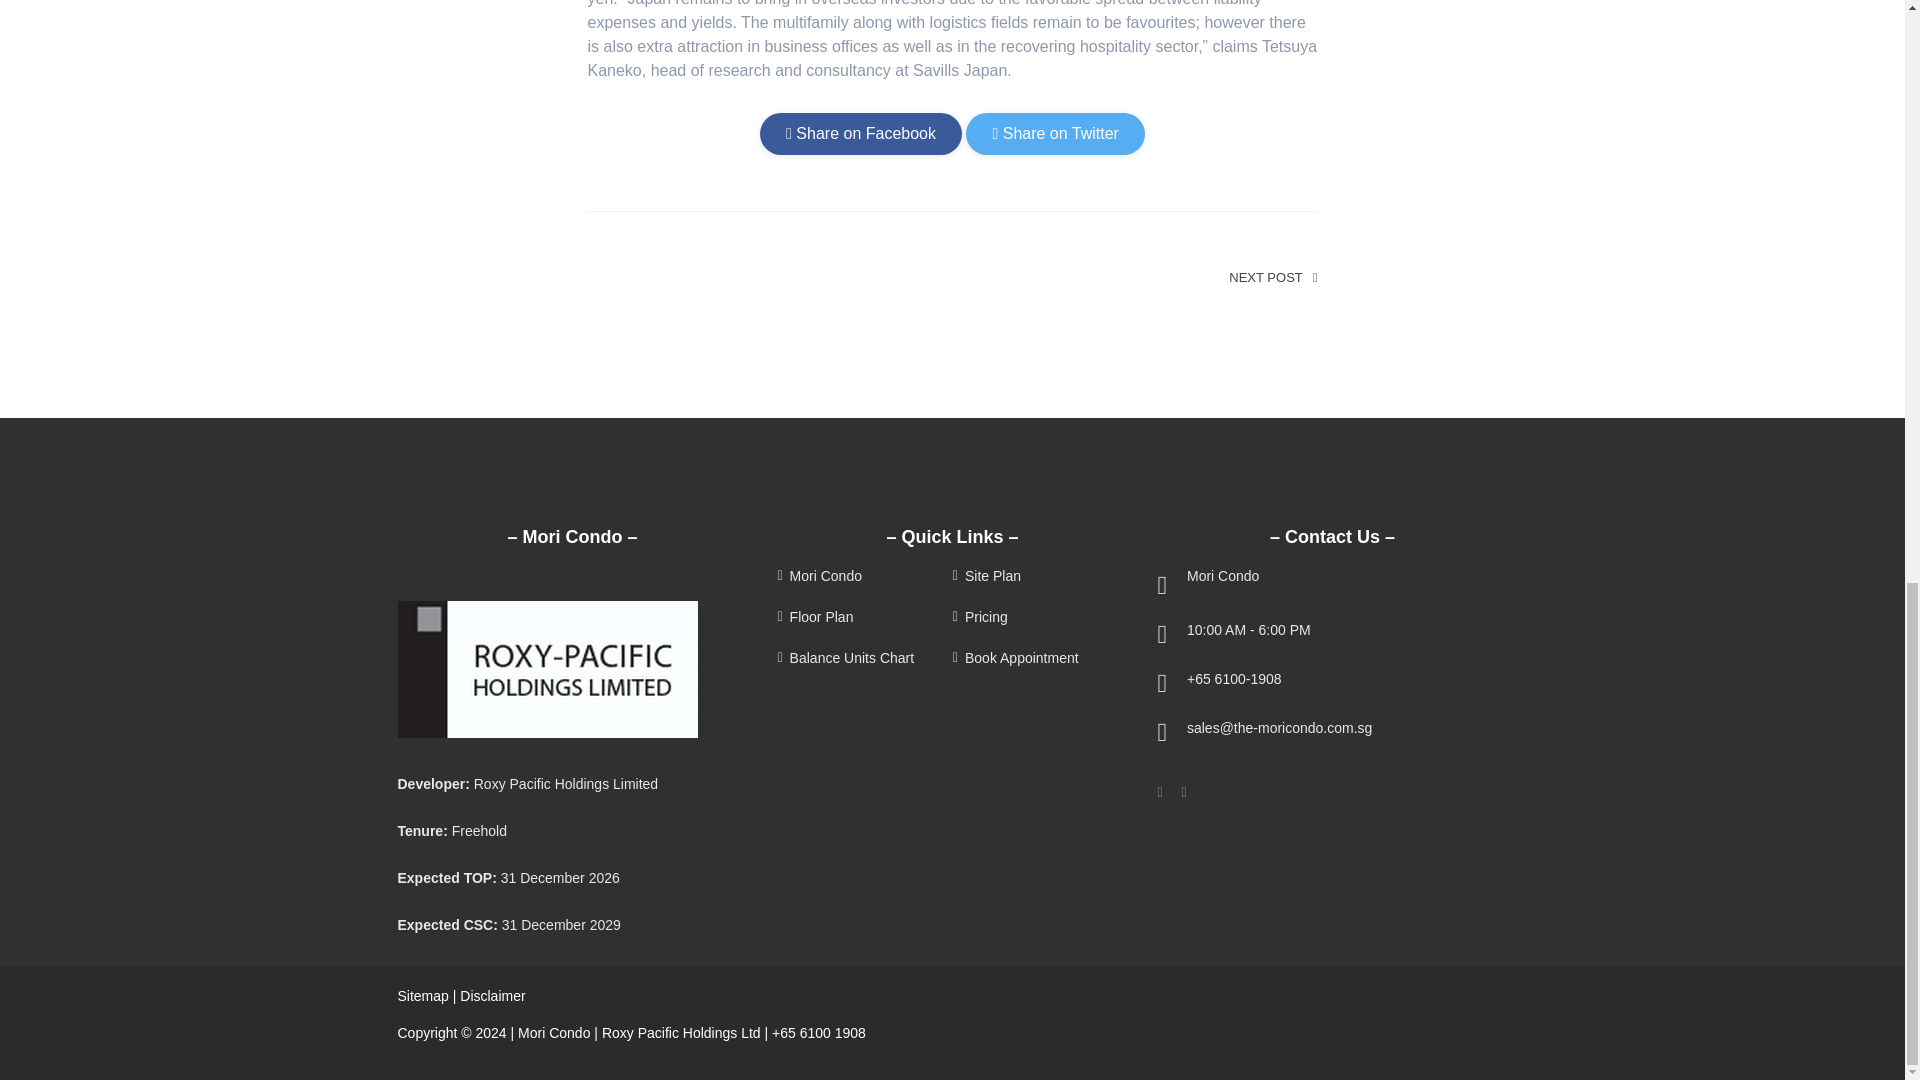  Describe the element at coordinates (1054, 134) in the screenshot. I see `Share on Twitter` at that location.